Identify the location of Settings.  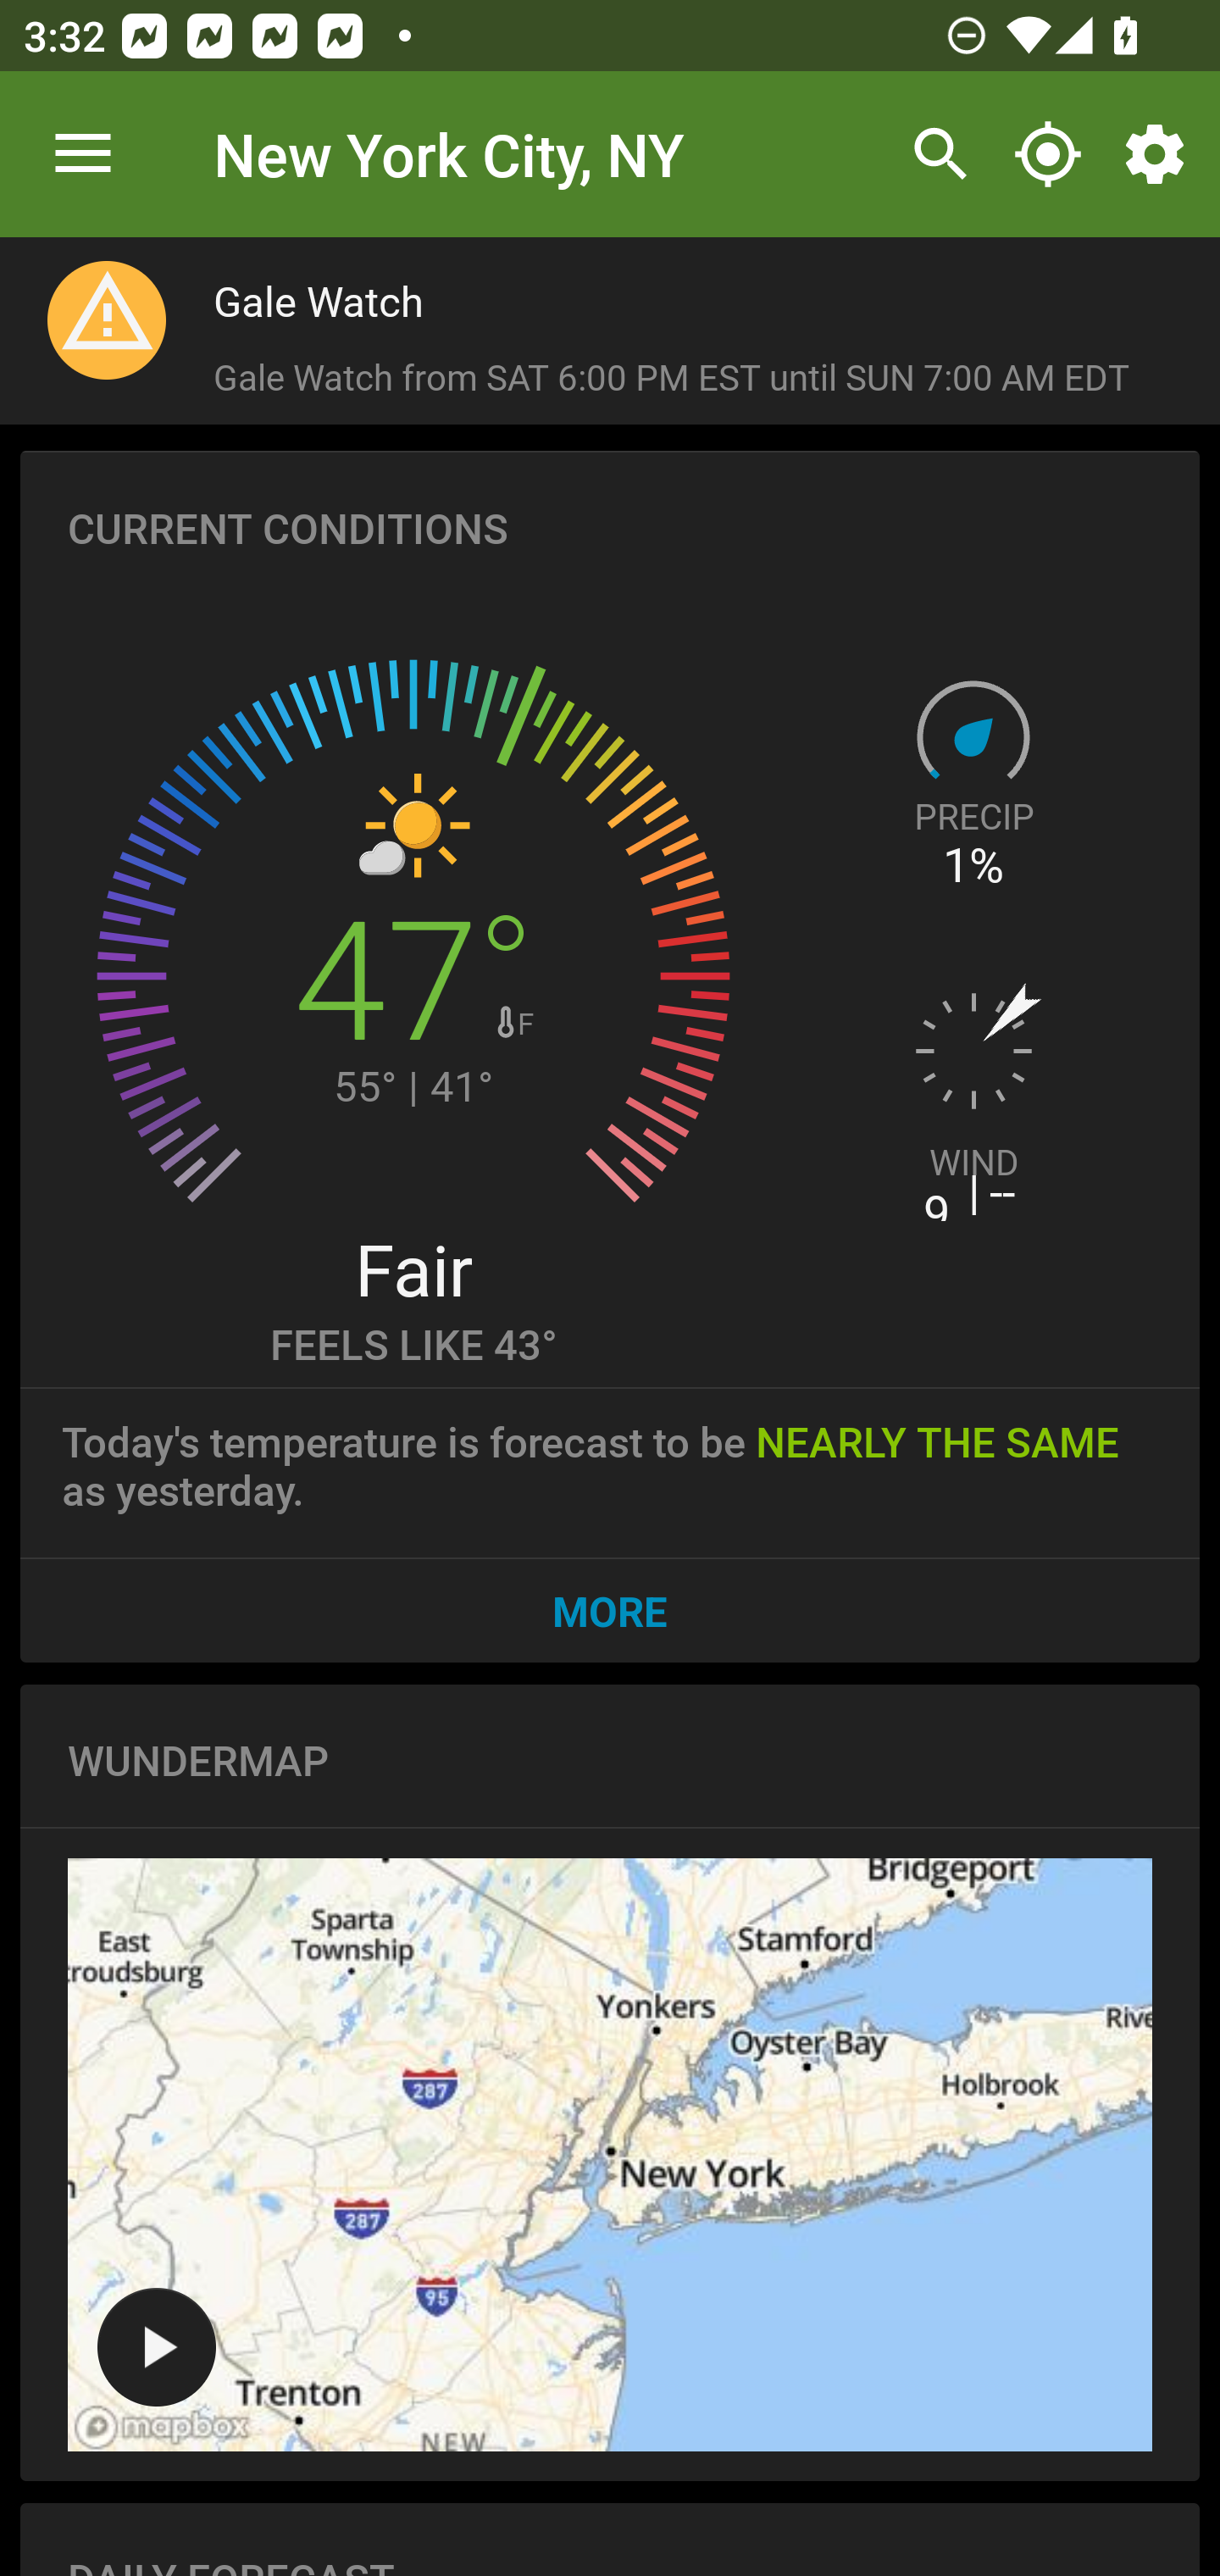
(1161, 154).